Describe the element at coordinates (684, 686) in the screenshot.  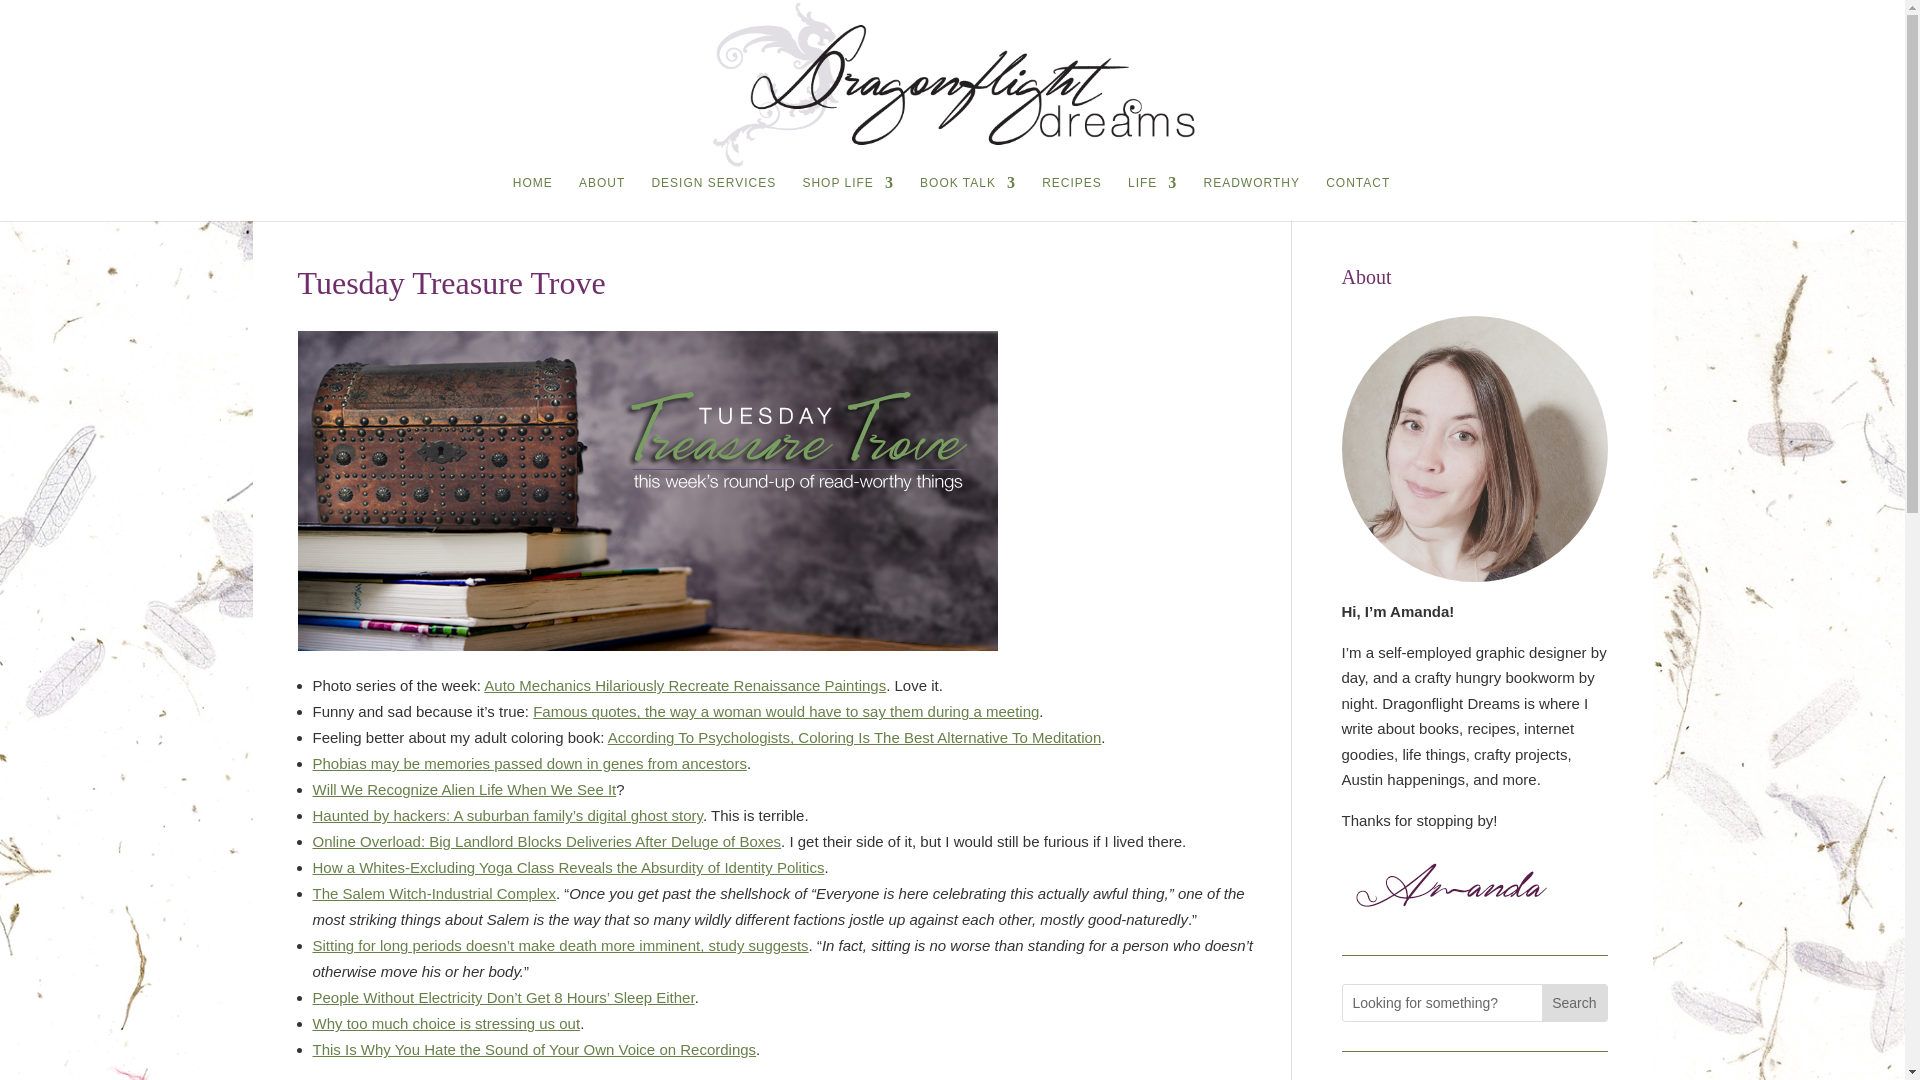
I see `Auto Mechanics Hilariously Recreate Renaissance Paintings` at that location.